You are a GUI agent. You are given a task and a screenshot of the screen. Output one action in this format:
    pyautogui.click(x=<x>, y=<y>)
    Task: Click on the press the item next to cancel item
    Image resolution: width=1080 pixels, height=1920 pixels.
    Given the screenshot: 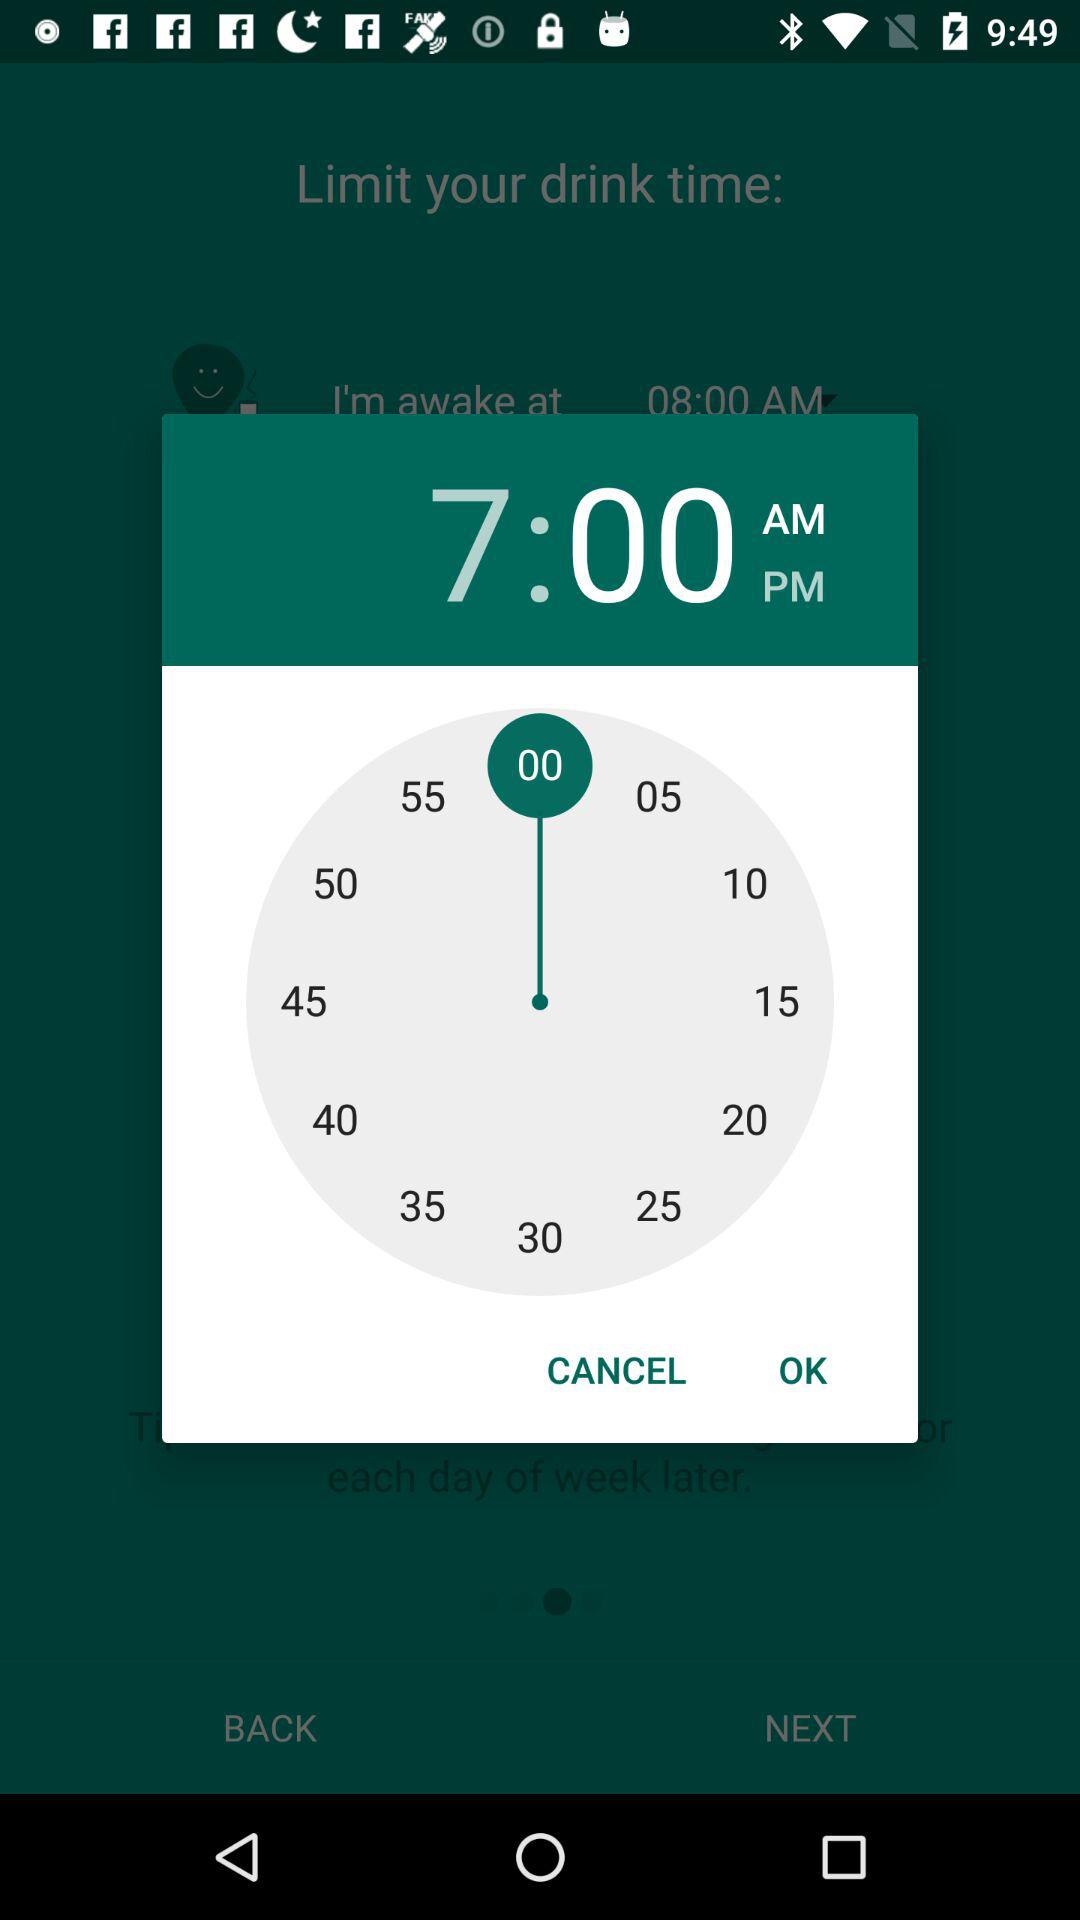 What is the action you would take?
    pyautogui.click(x=802, y=1369)
    